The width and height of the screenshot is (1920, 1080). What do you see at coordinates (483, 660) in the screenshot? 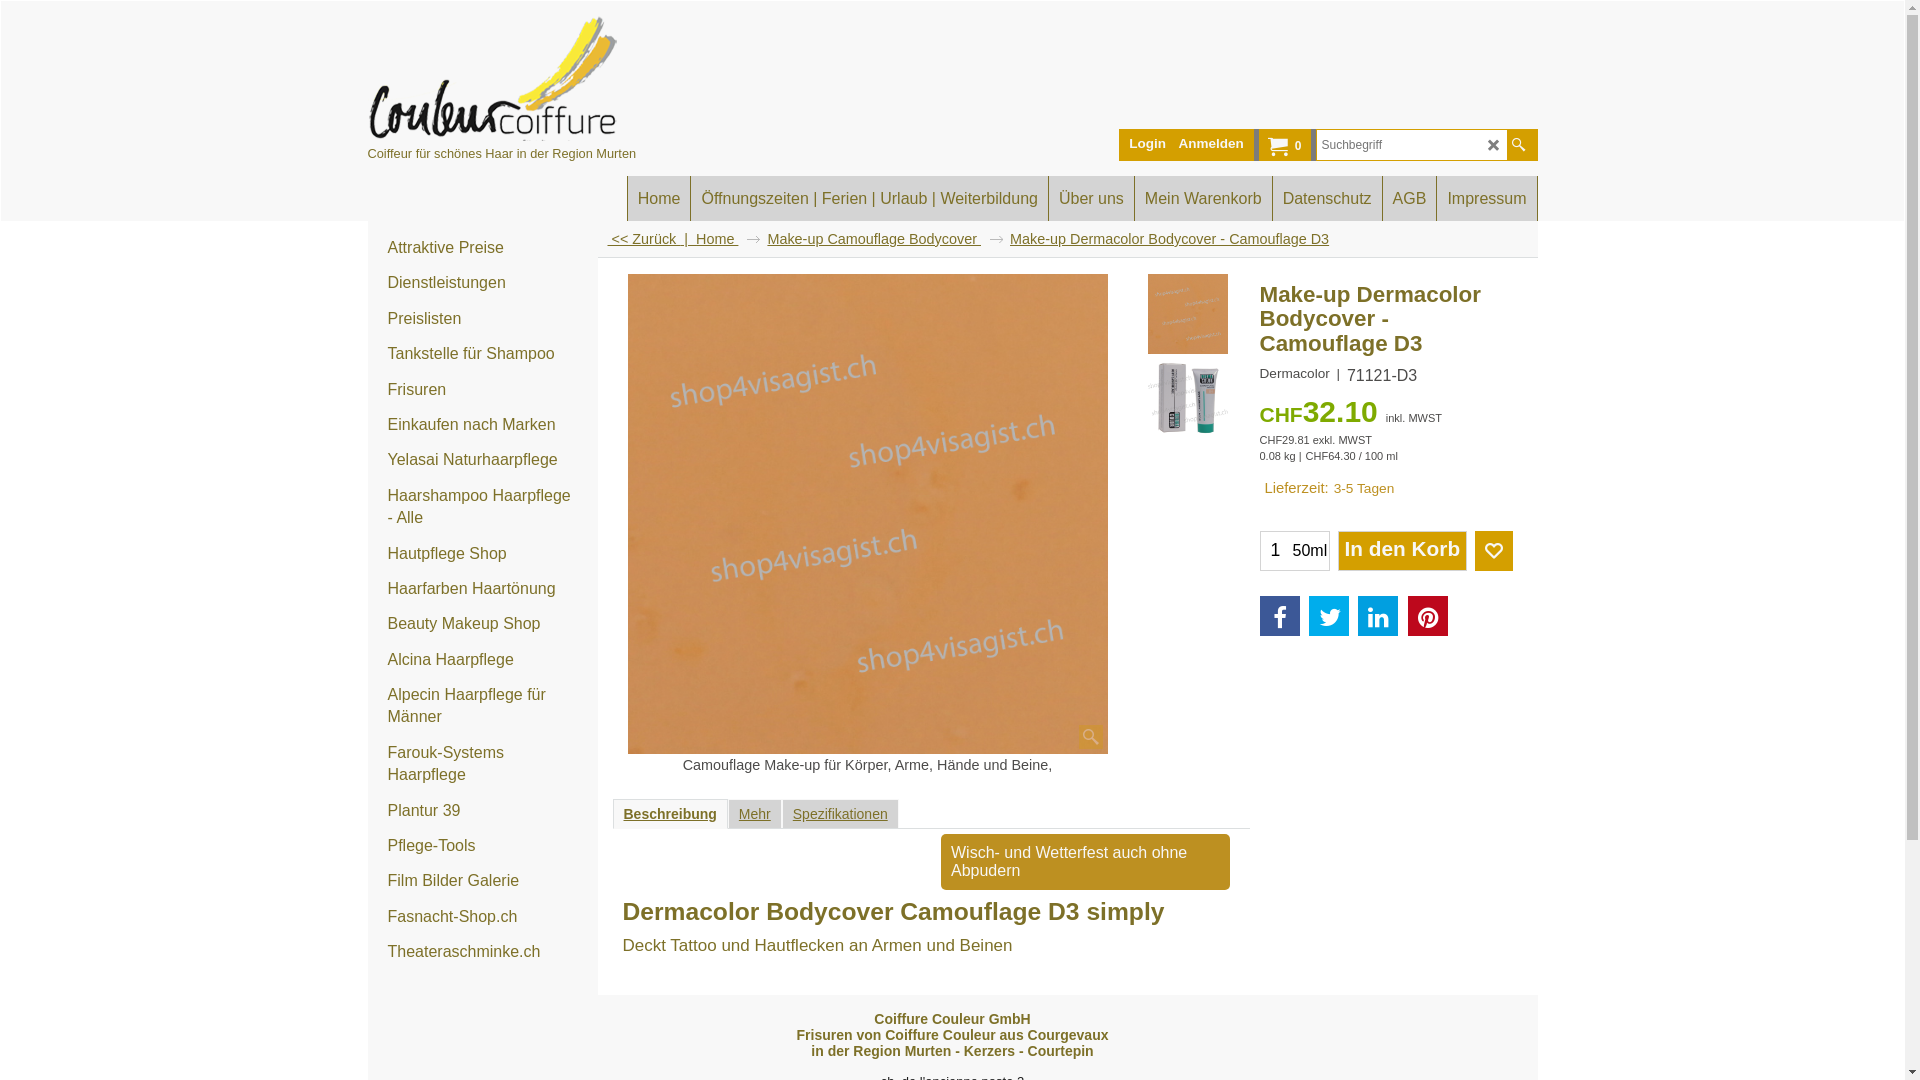
I see `Alcina Haarpflege` at bounding box center [483, 660].